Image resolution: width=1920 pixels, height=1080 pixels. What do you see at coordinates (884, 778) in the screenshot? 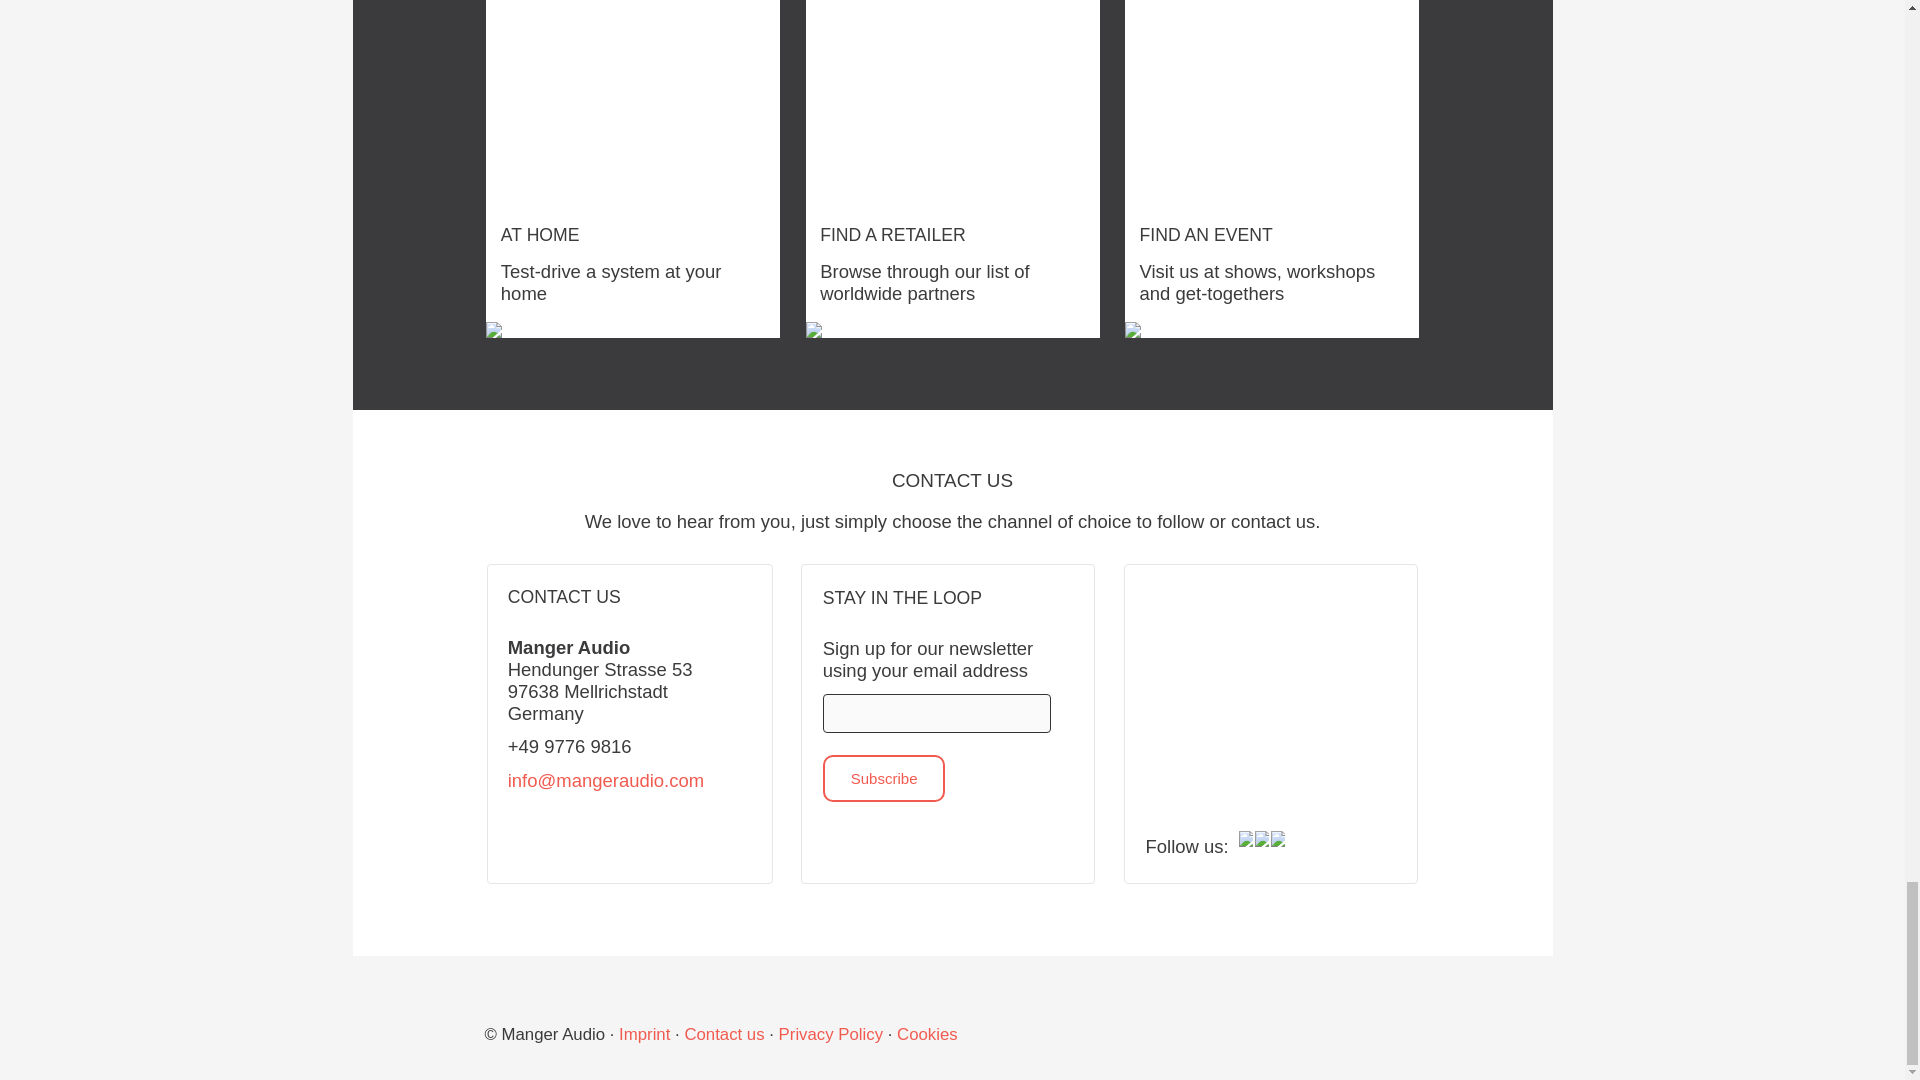
I see `Subscribe` at bounding box center [884, 778].